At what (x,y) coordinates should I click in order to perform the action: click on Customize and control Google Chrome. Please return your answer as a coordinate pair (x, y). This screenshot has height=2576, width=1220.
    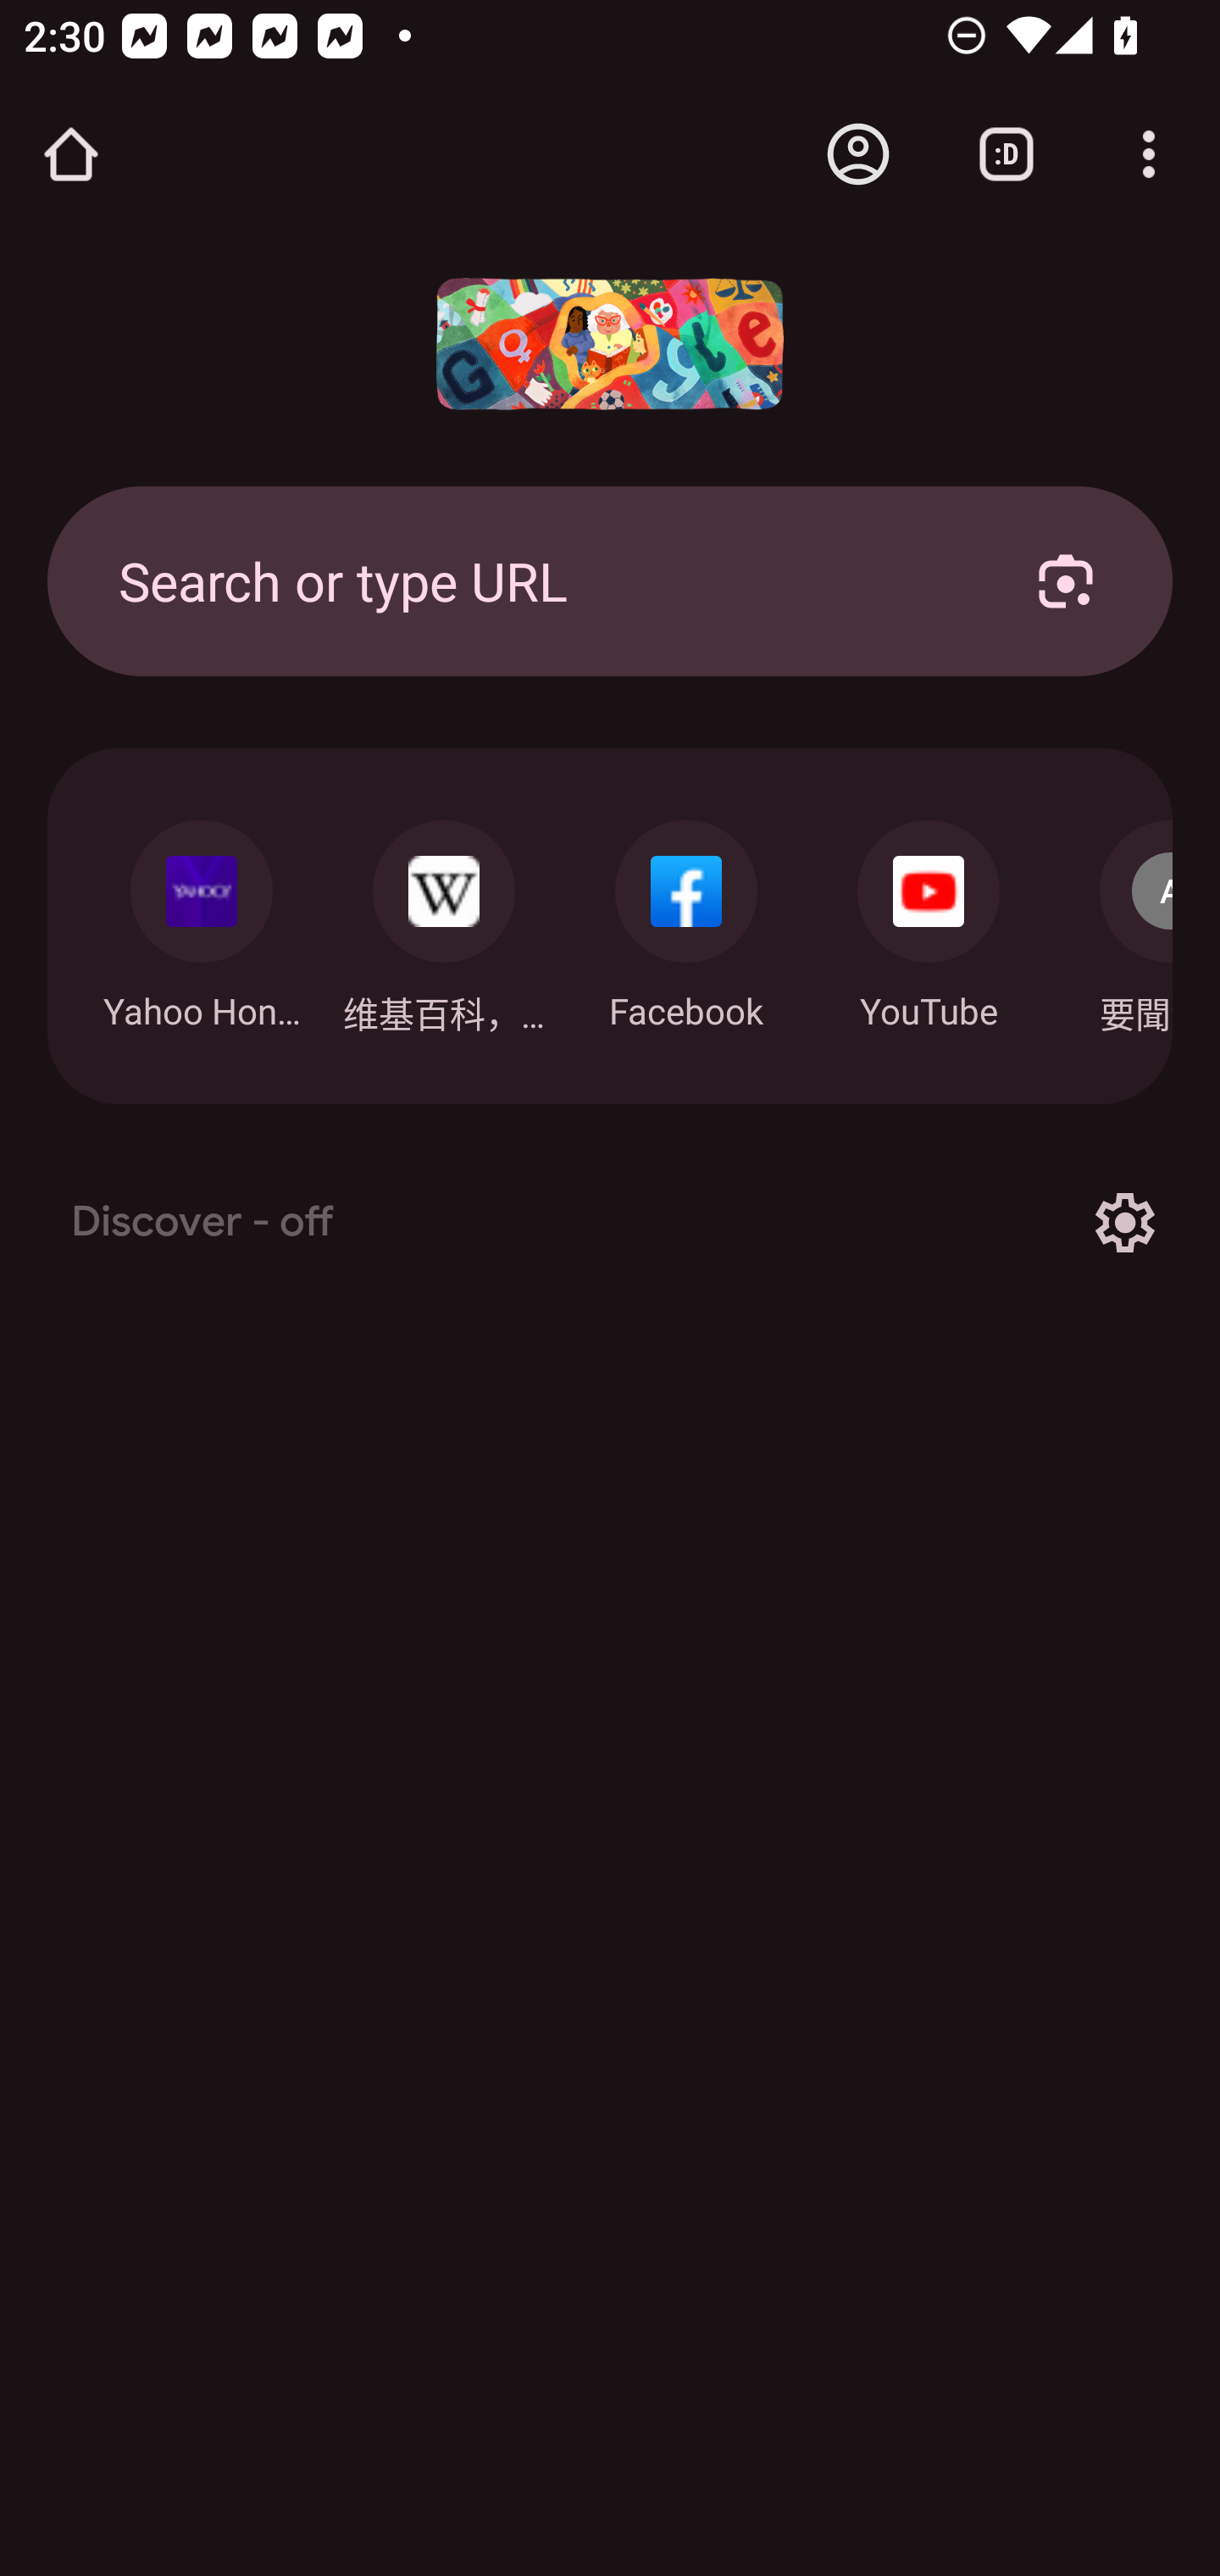
    Looking at the image, I should click on (1149, 154).